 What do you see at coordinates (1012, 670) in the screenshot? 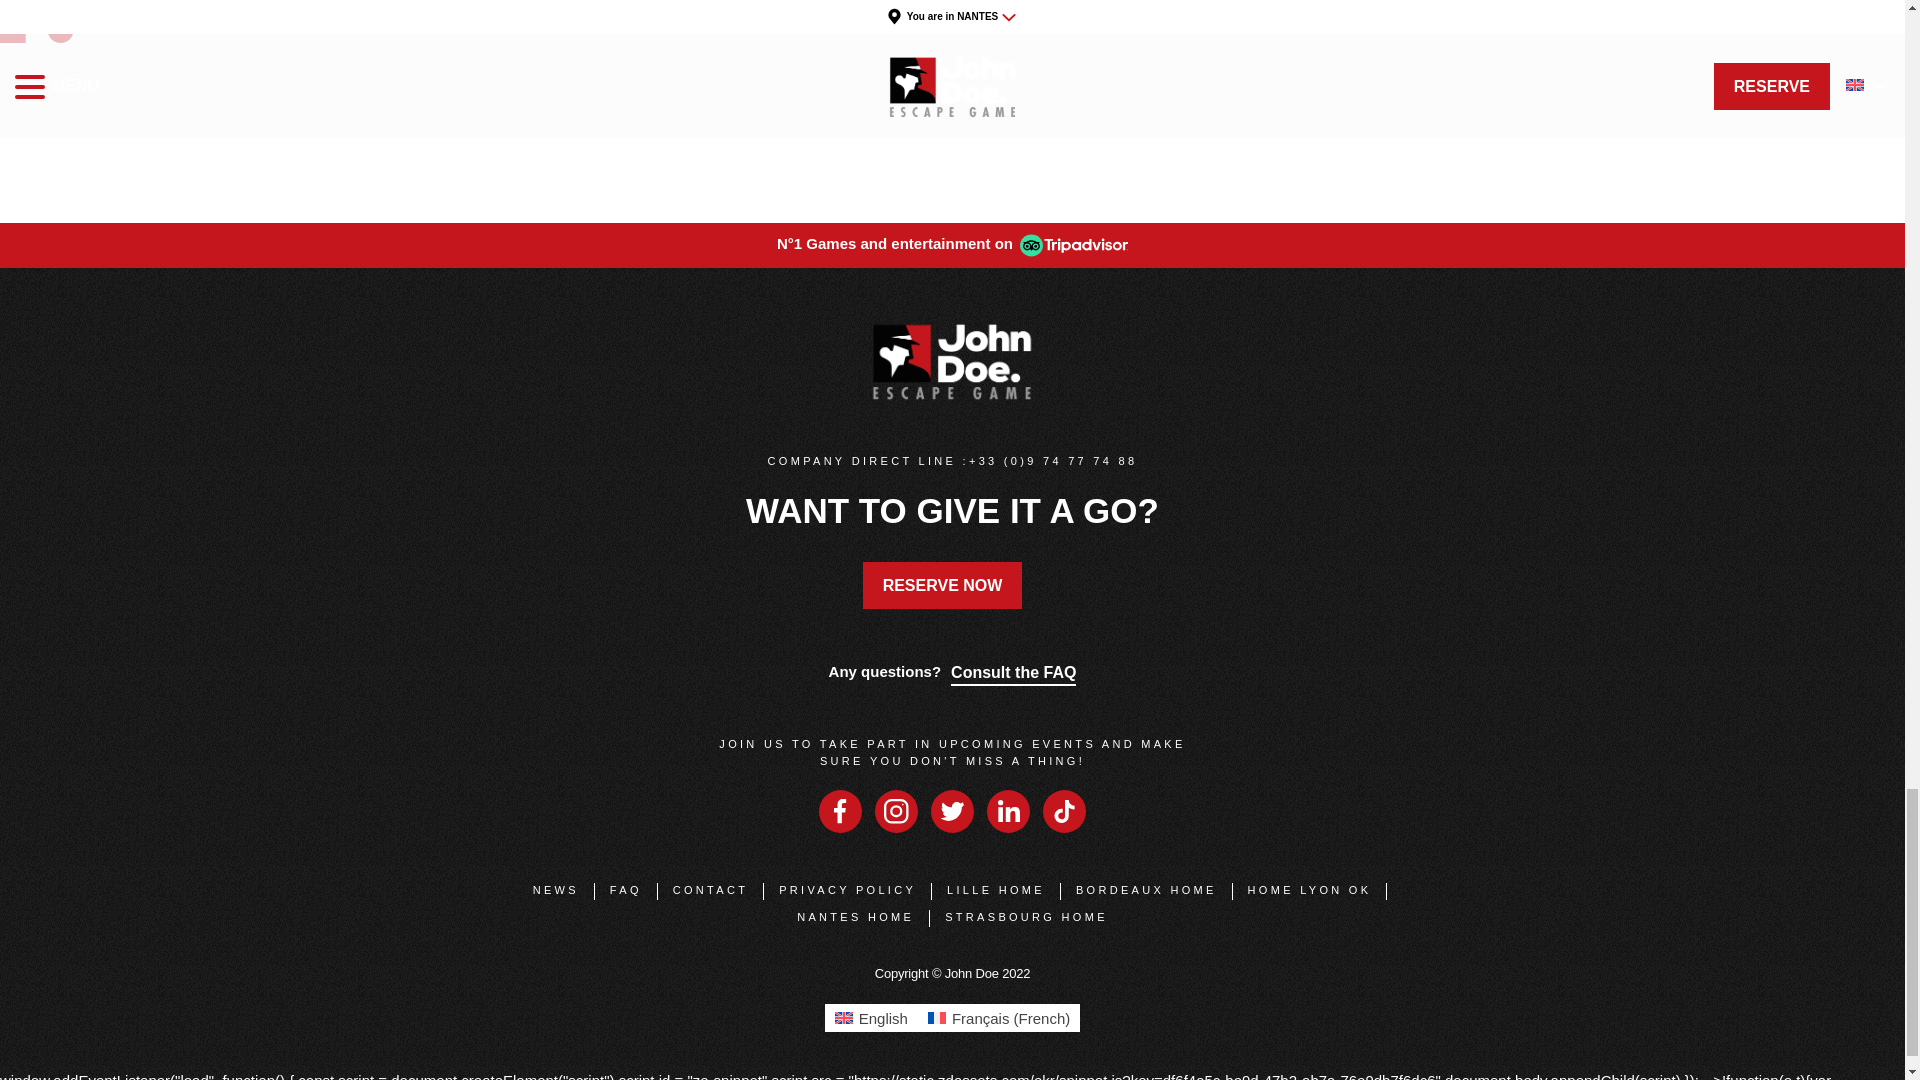
I see `Consult the FAQ` at bounding box center [1012, 670].